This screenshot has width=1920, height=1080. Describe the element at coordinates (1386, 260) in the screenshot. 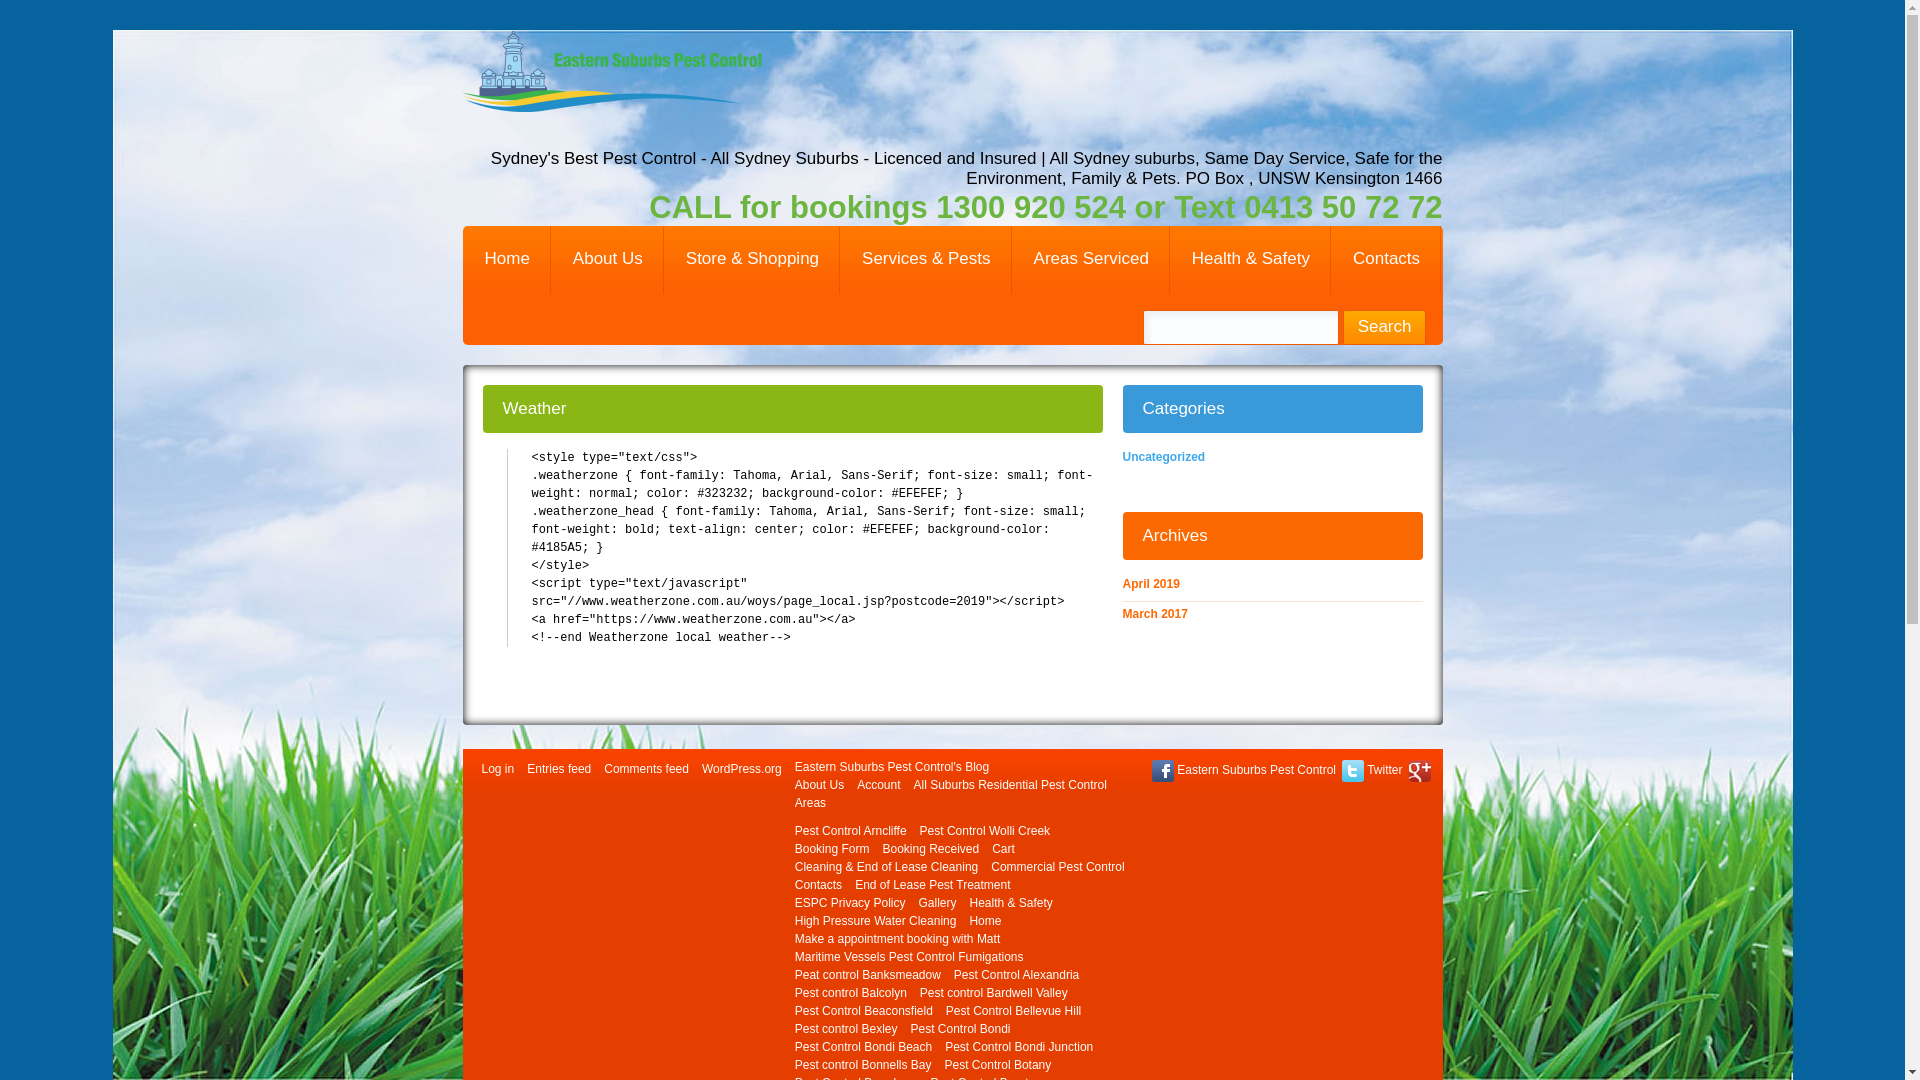

I see `Contacts` at that location.